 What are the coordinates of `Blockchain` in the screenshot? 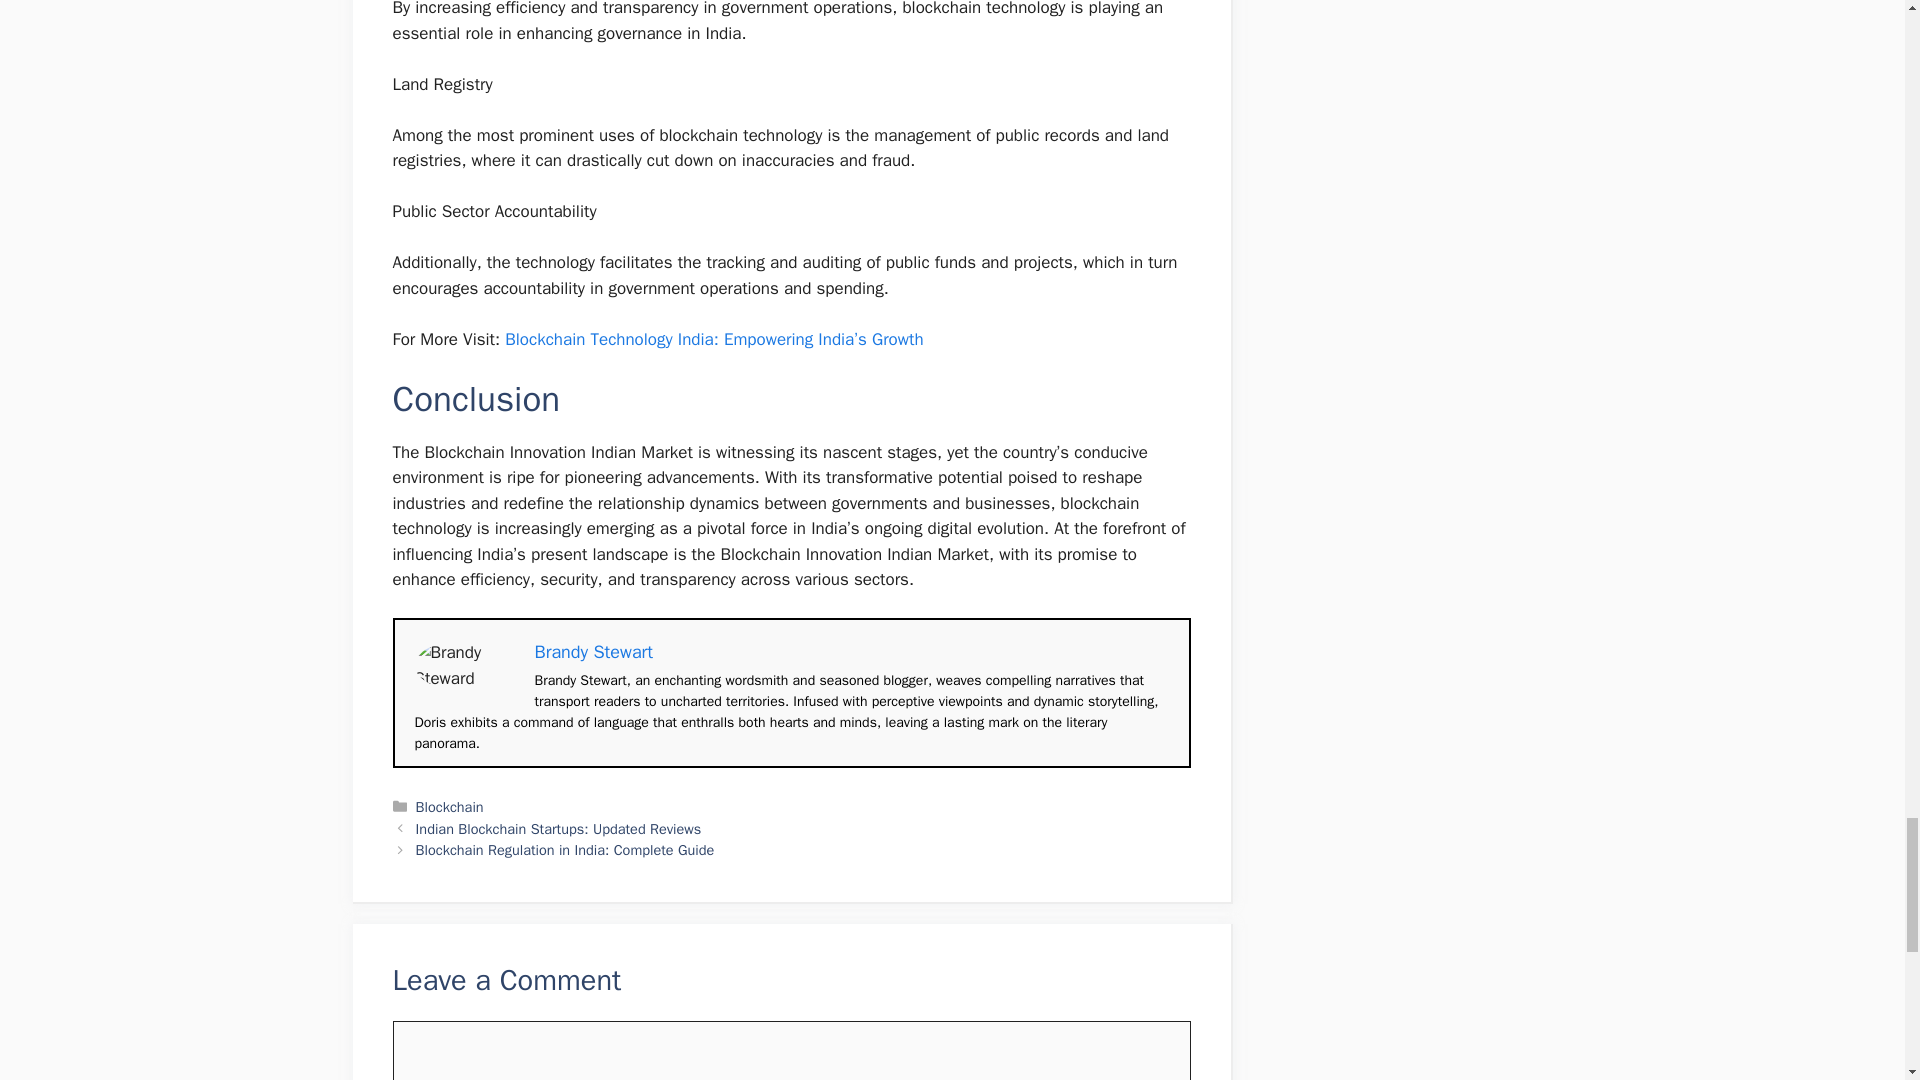 It's located at (450, 807).